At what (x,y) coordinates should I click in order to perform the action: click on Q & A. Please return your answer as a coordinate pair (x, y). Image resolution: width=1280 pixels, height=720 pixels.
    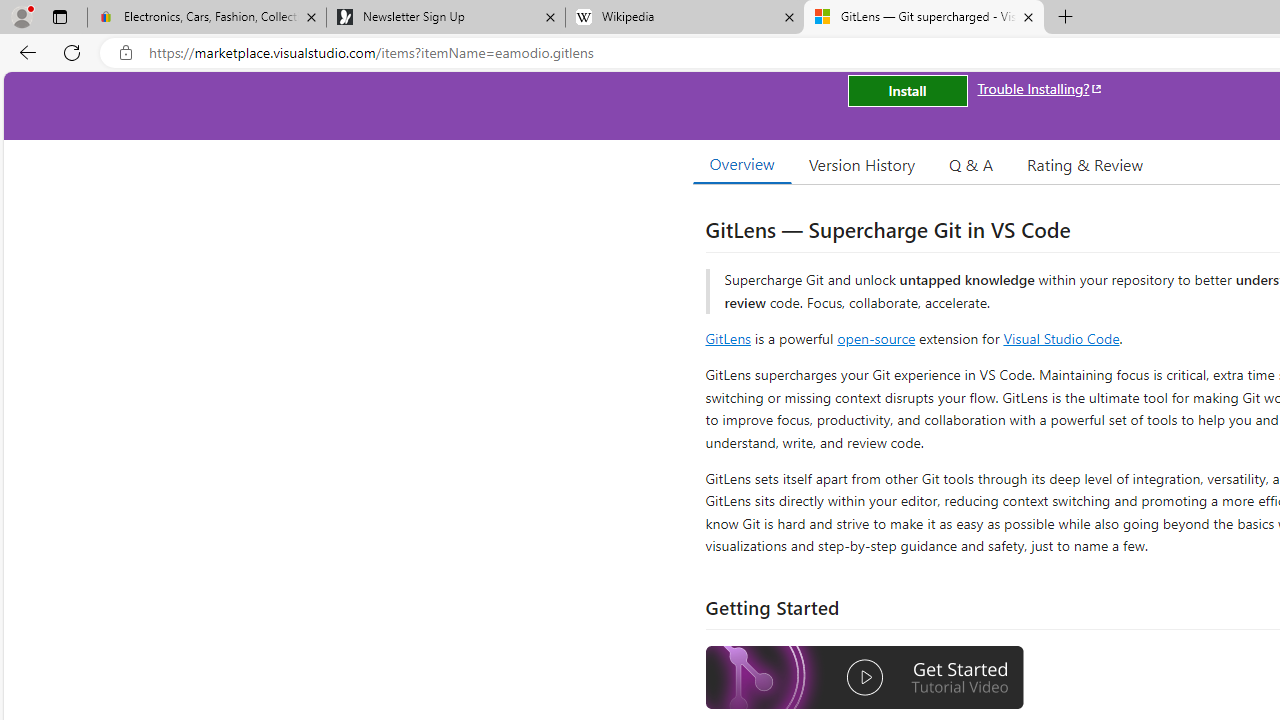
    Looking at the image, I should click on (971, 164).